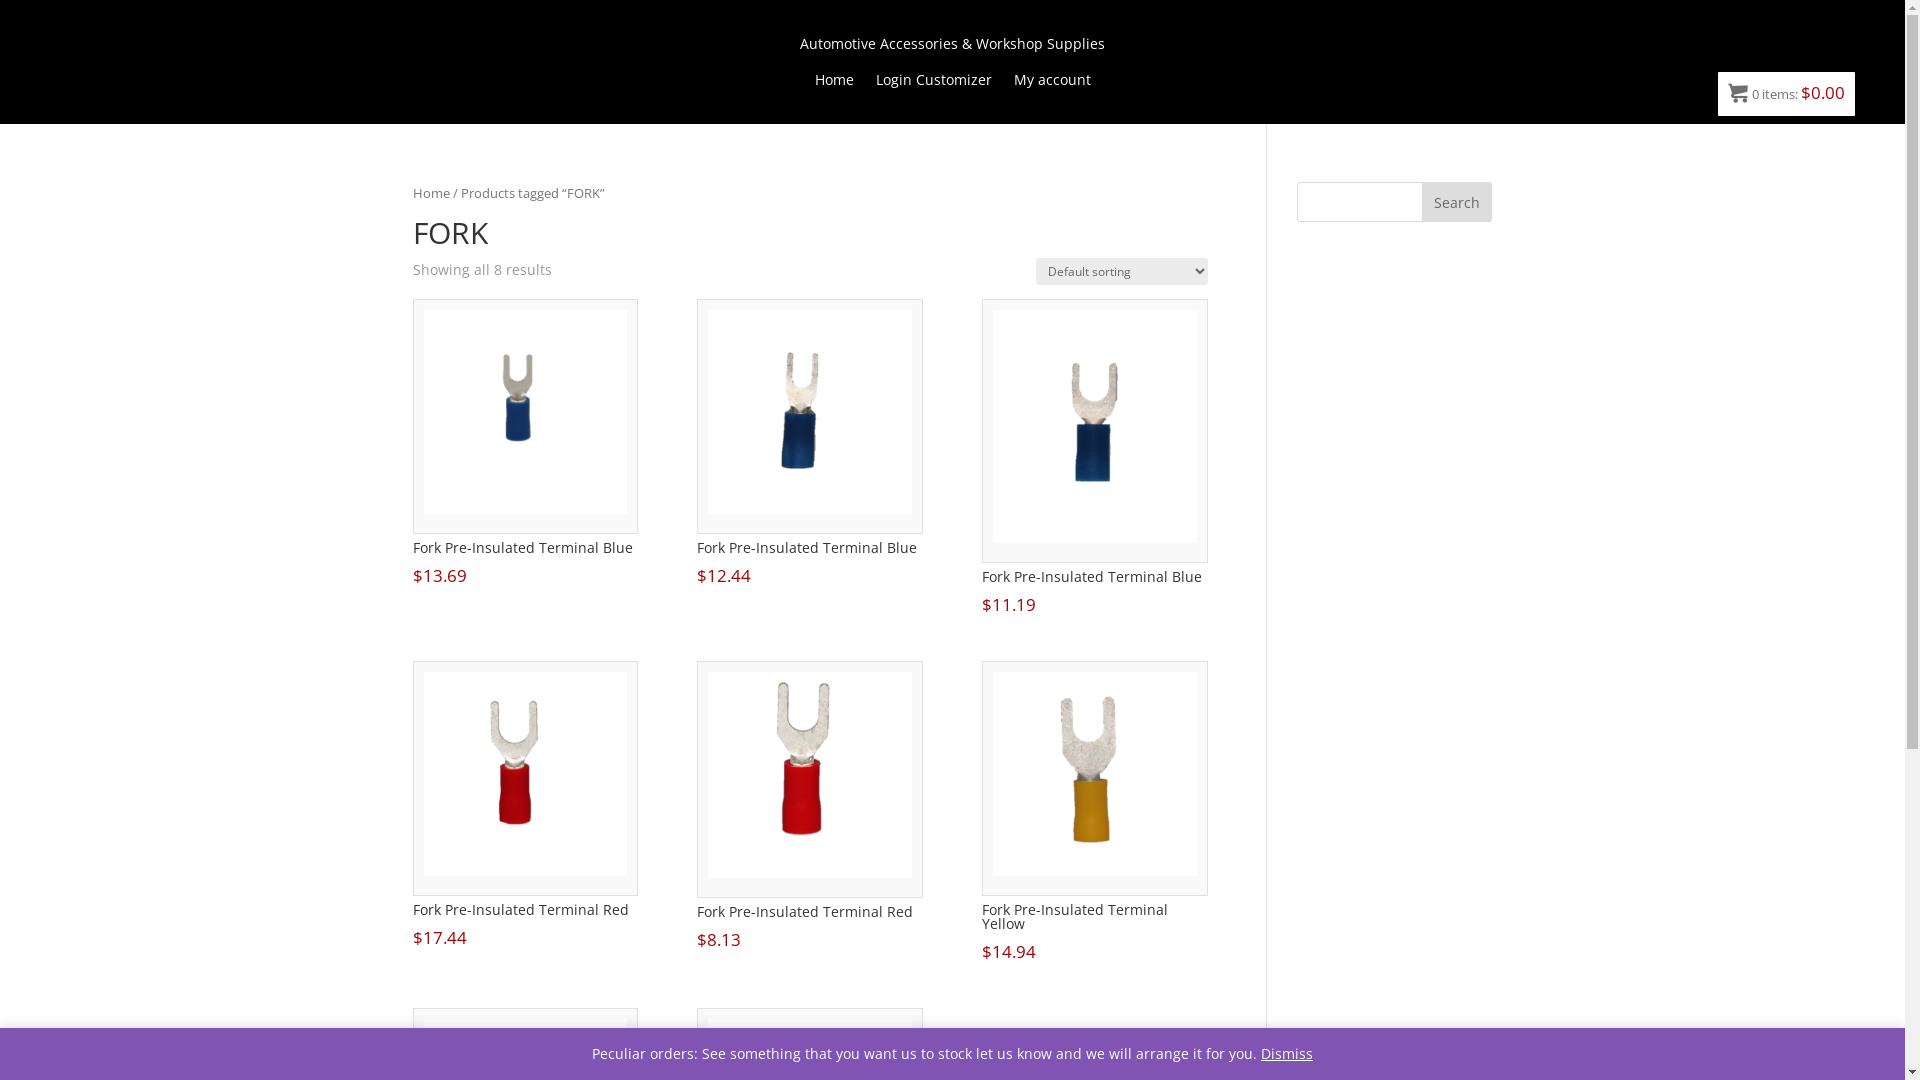  What do you see at coordinates (1786, 94) in the screenshot?
I see `0 items: $0.00` at bounding box center [1786, 94].